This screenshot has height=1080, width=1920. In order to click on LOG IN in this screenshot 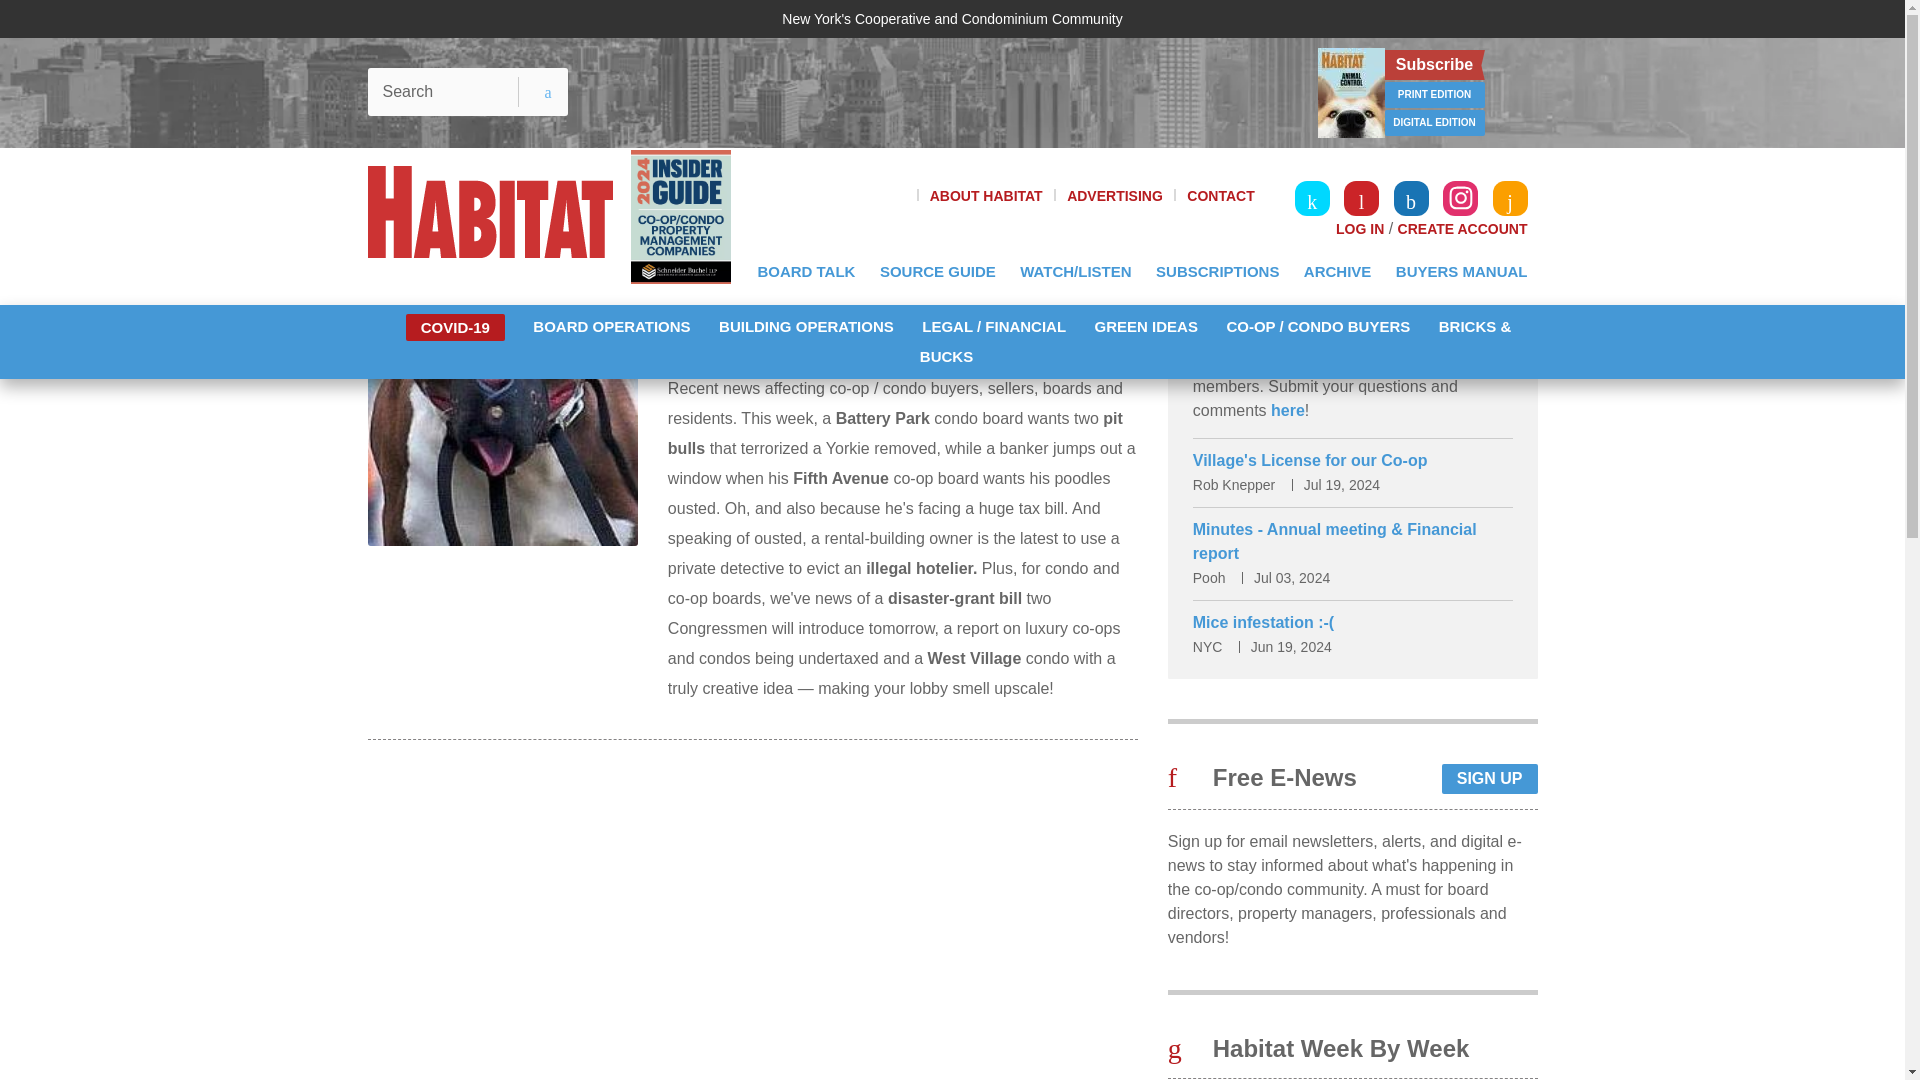, I will do `click(1360, 228)`.